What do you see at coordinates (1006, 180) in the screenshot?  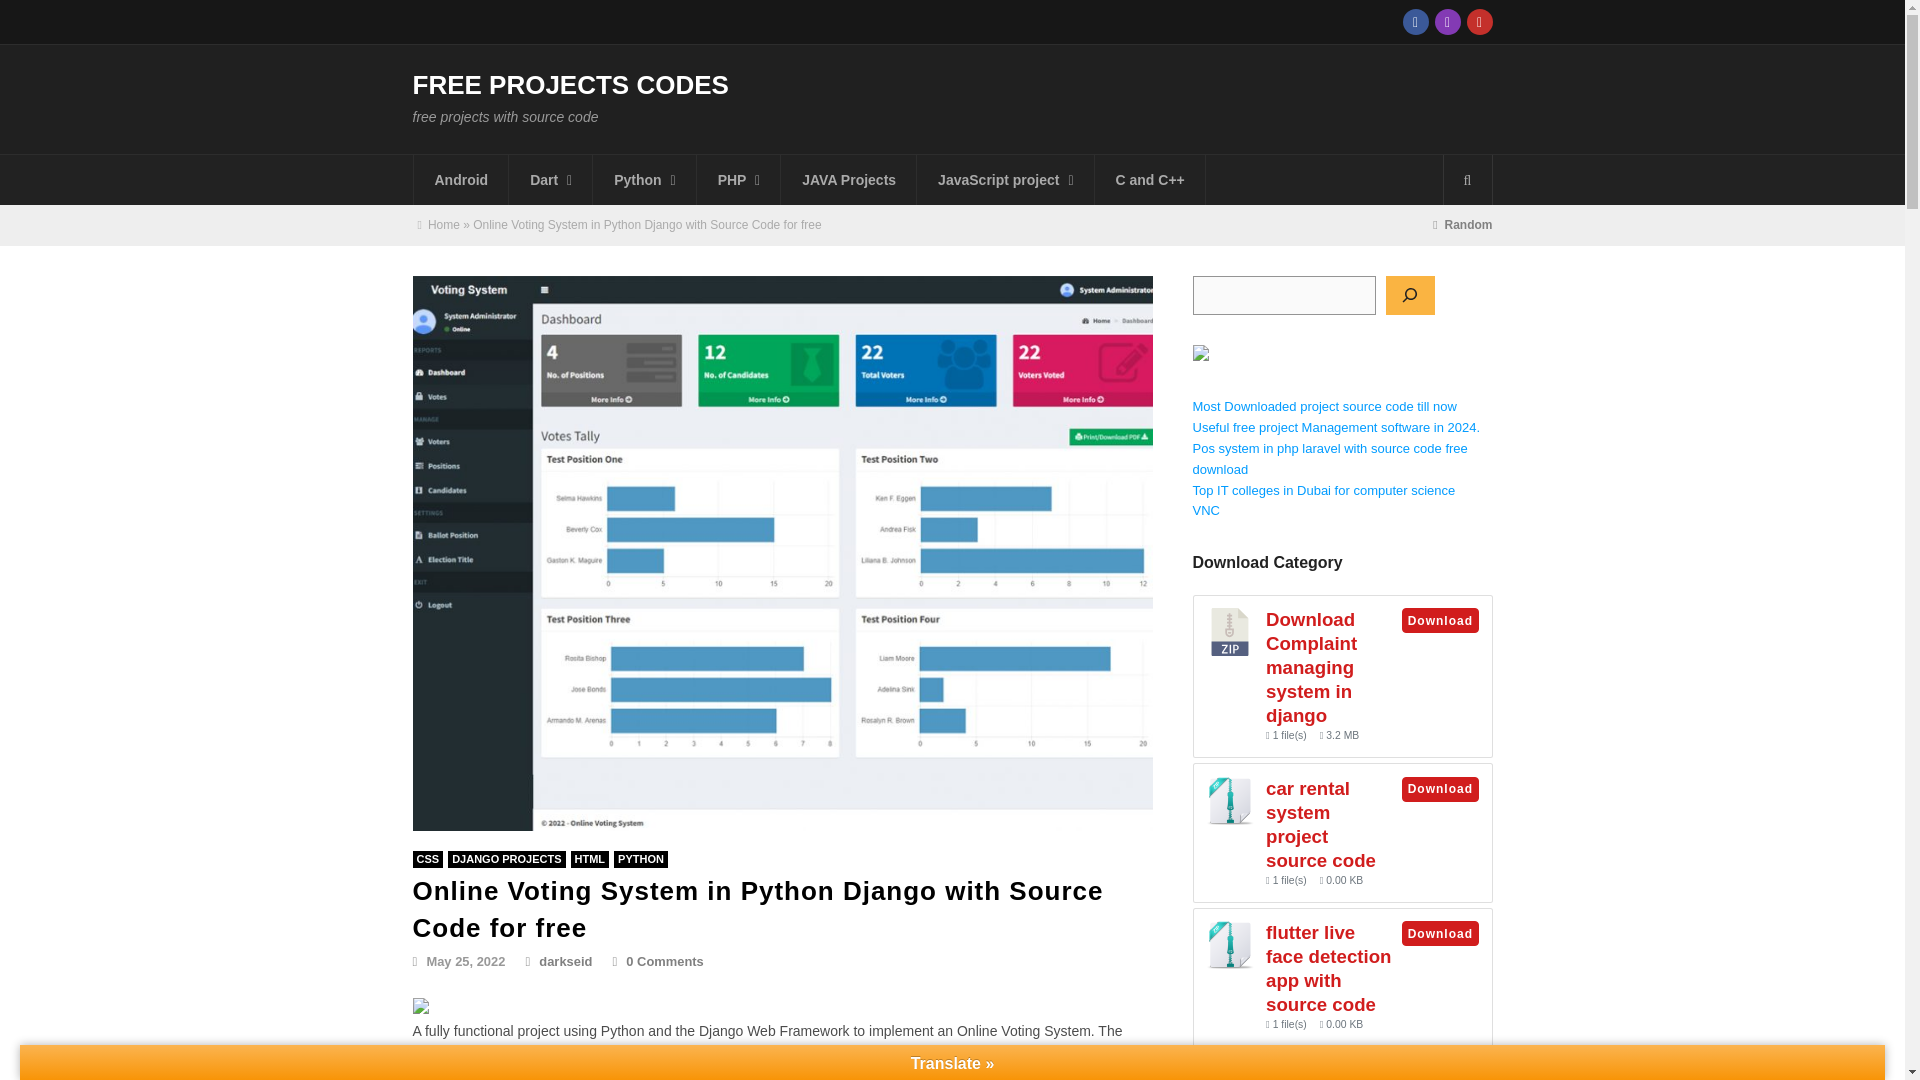 I see `JavaScript project` at bounding box center [1006, 180].